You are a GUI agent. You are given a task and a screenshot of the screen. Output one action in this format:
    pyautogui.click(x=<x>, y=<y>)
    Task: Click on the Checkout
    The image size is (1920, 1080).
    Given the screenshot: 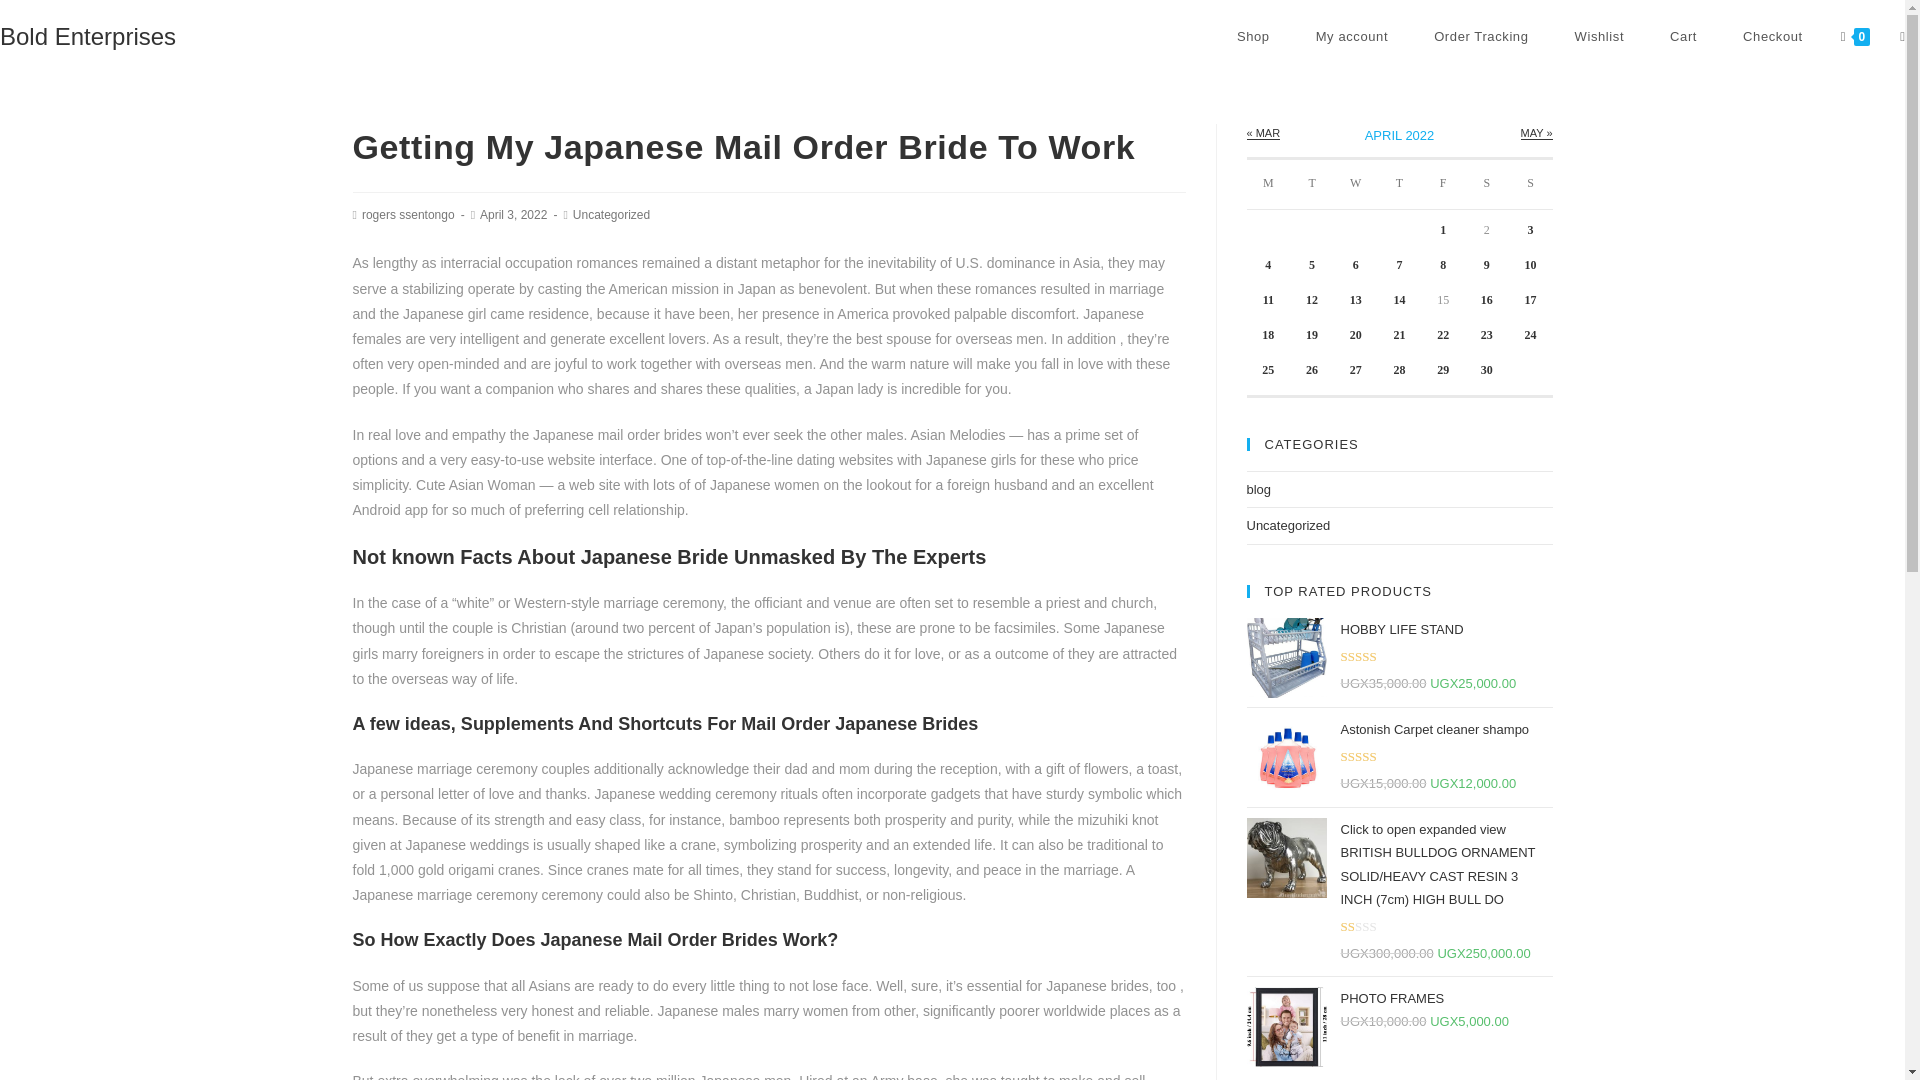 What is the action you would take?
    pyautogui.click(x=1772, y=37)
    